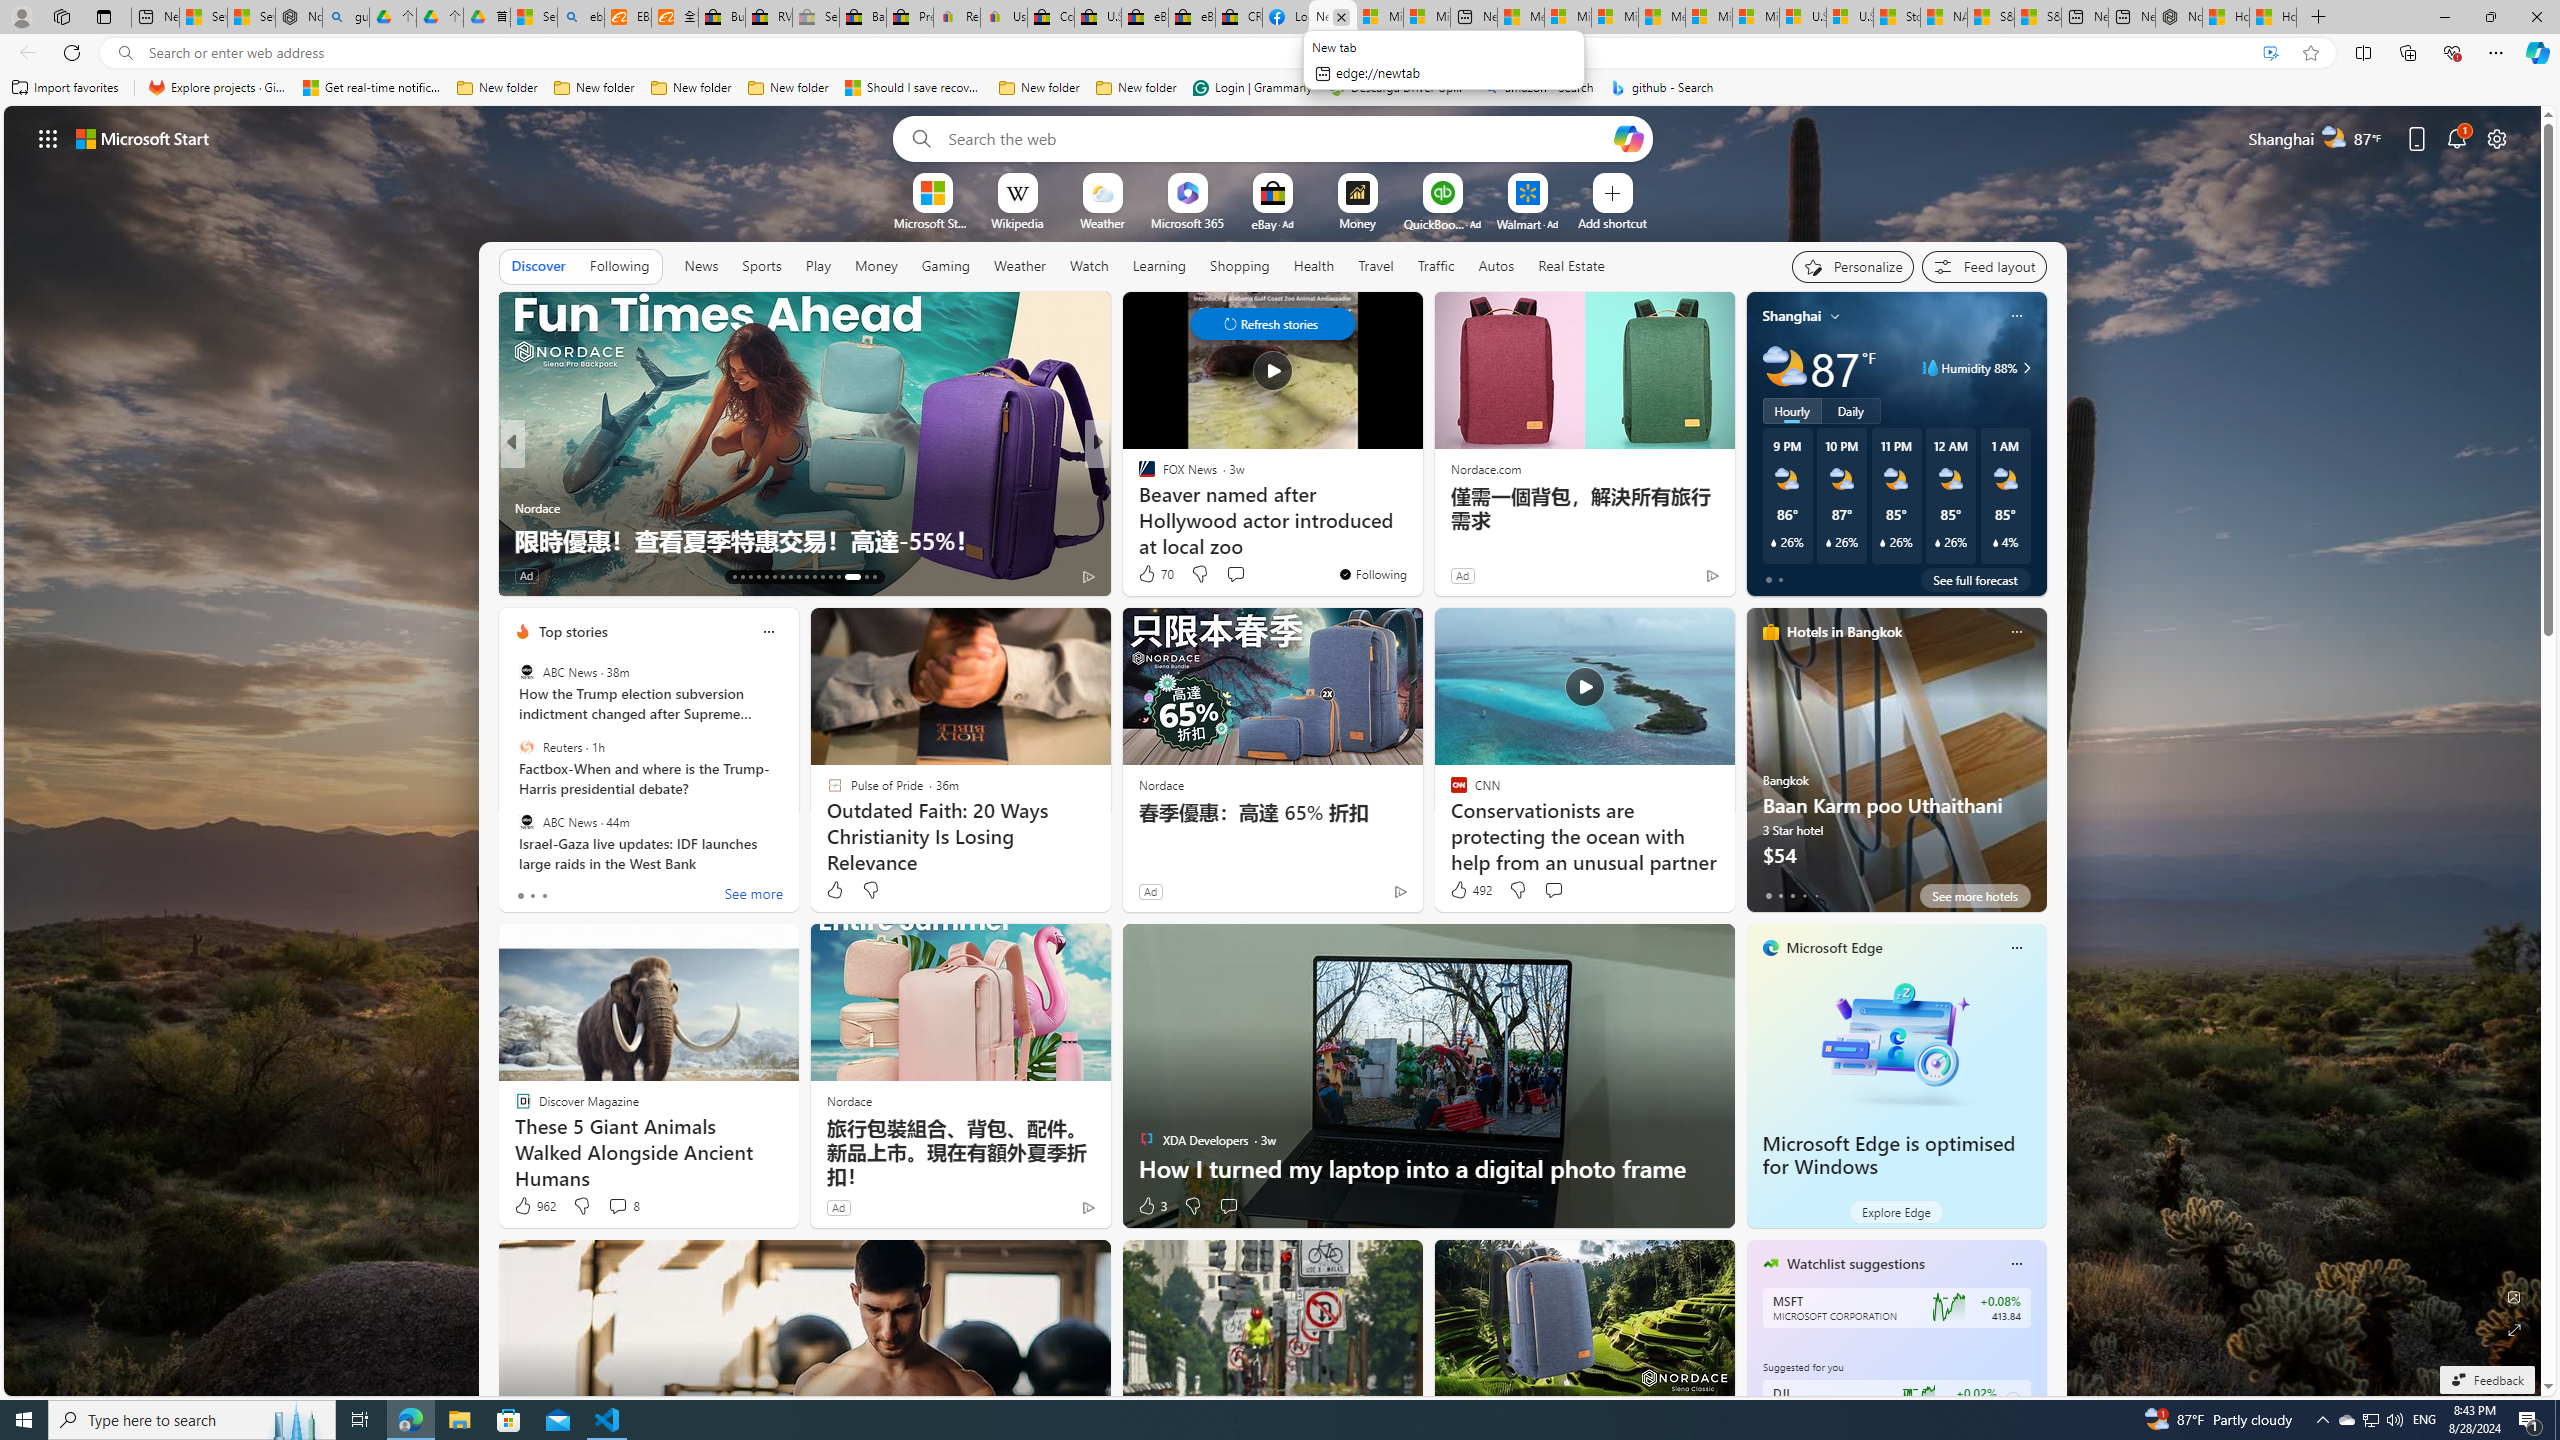  What do you see at coordinates (875, 266) in the screenshot?
I see `Money` at bounding box center [875, 266].